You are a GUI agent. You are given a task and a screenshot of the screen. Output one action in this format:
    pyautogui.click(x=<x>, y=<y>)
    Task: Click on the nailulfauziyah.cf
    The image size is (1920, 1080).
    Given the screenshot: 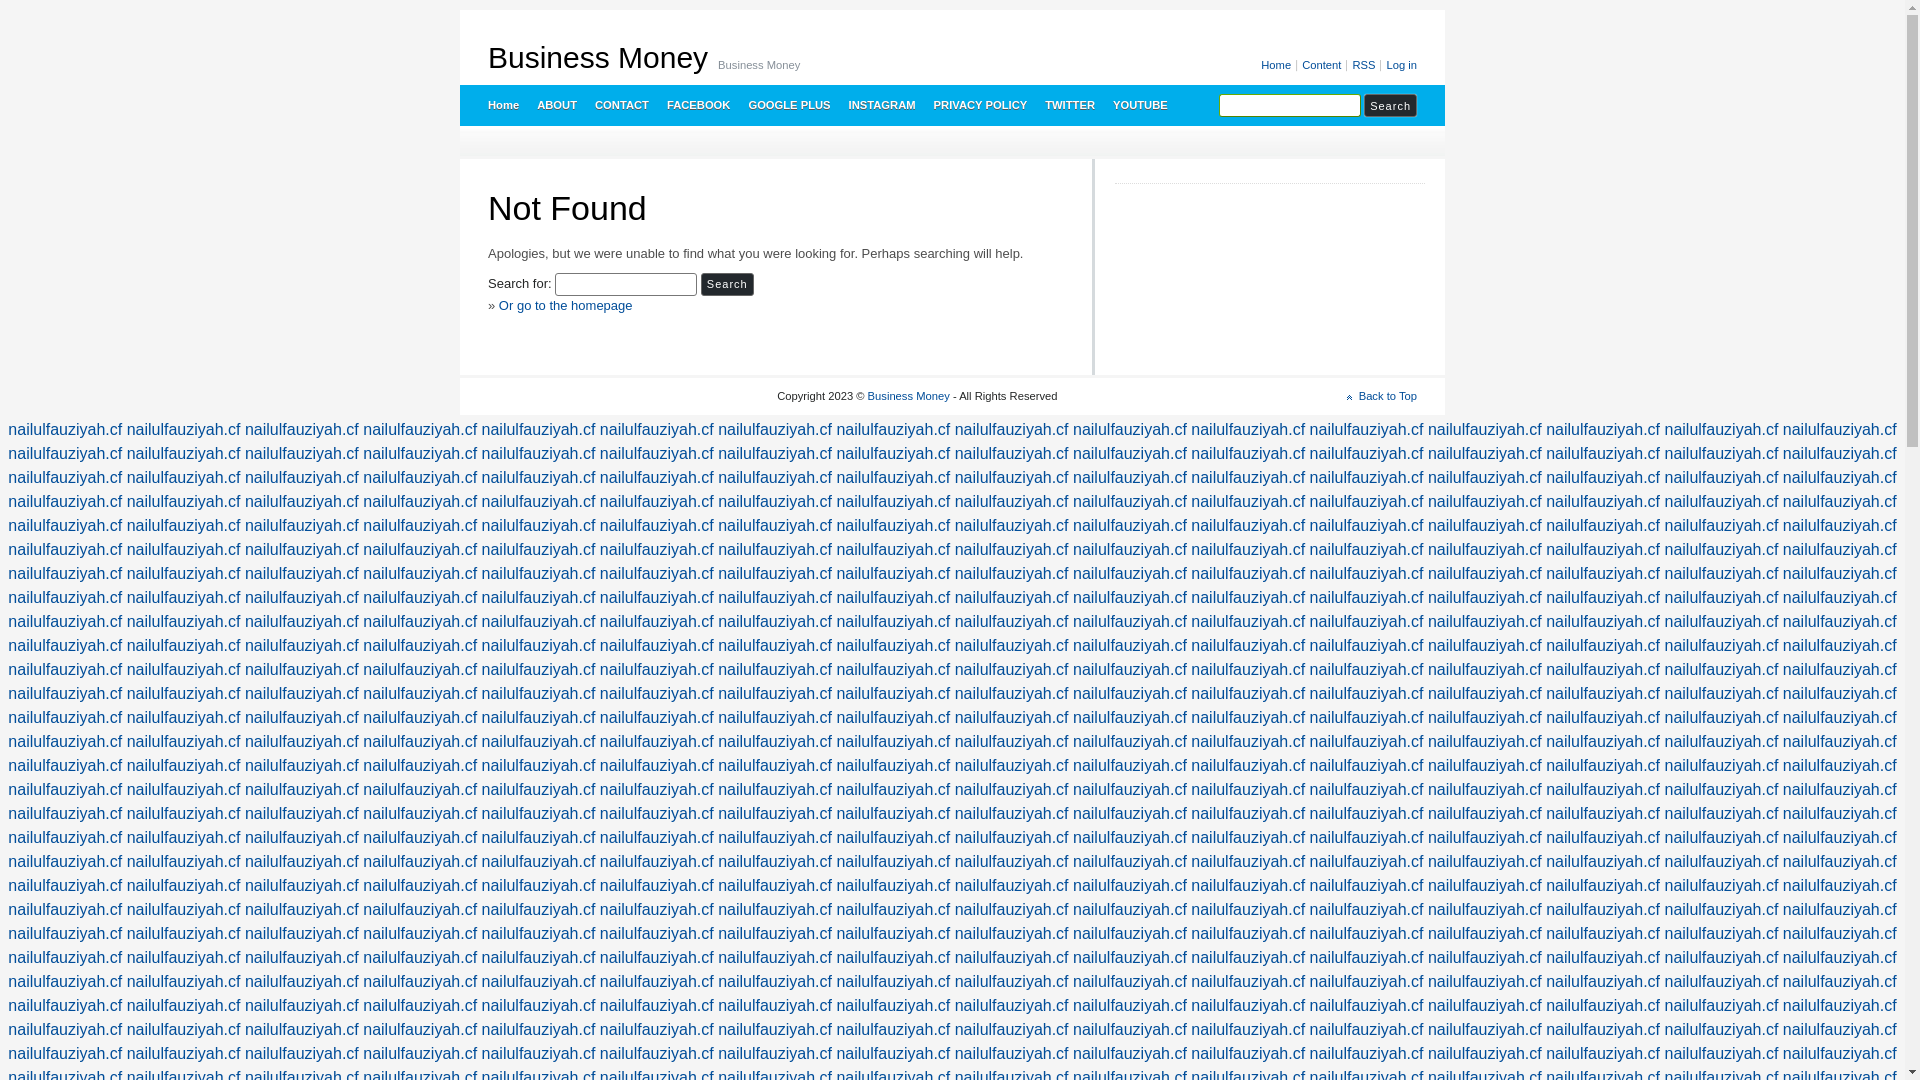 What is the action you would take?
    pyautogui.click(x=1130, y=526)
    